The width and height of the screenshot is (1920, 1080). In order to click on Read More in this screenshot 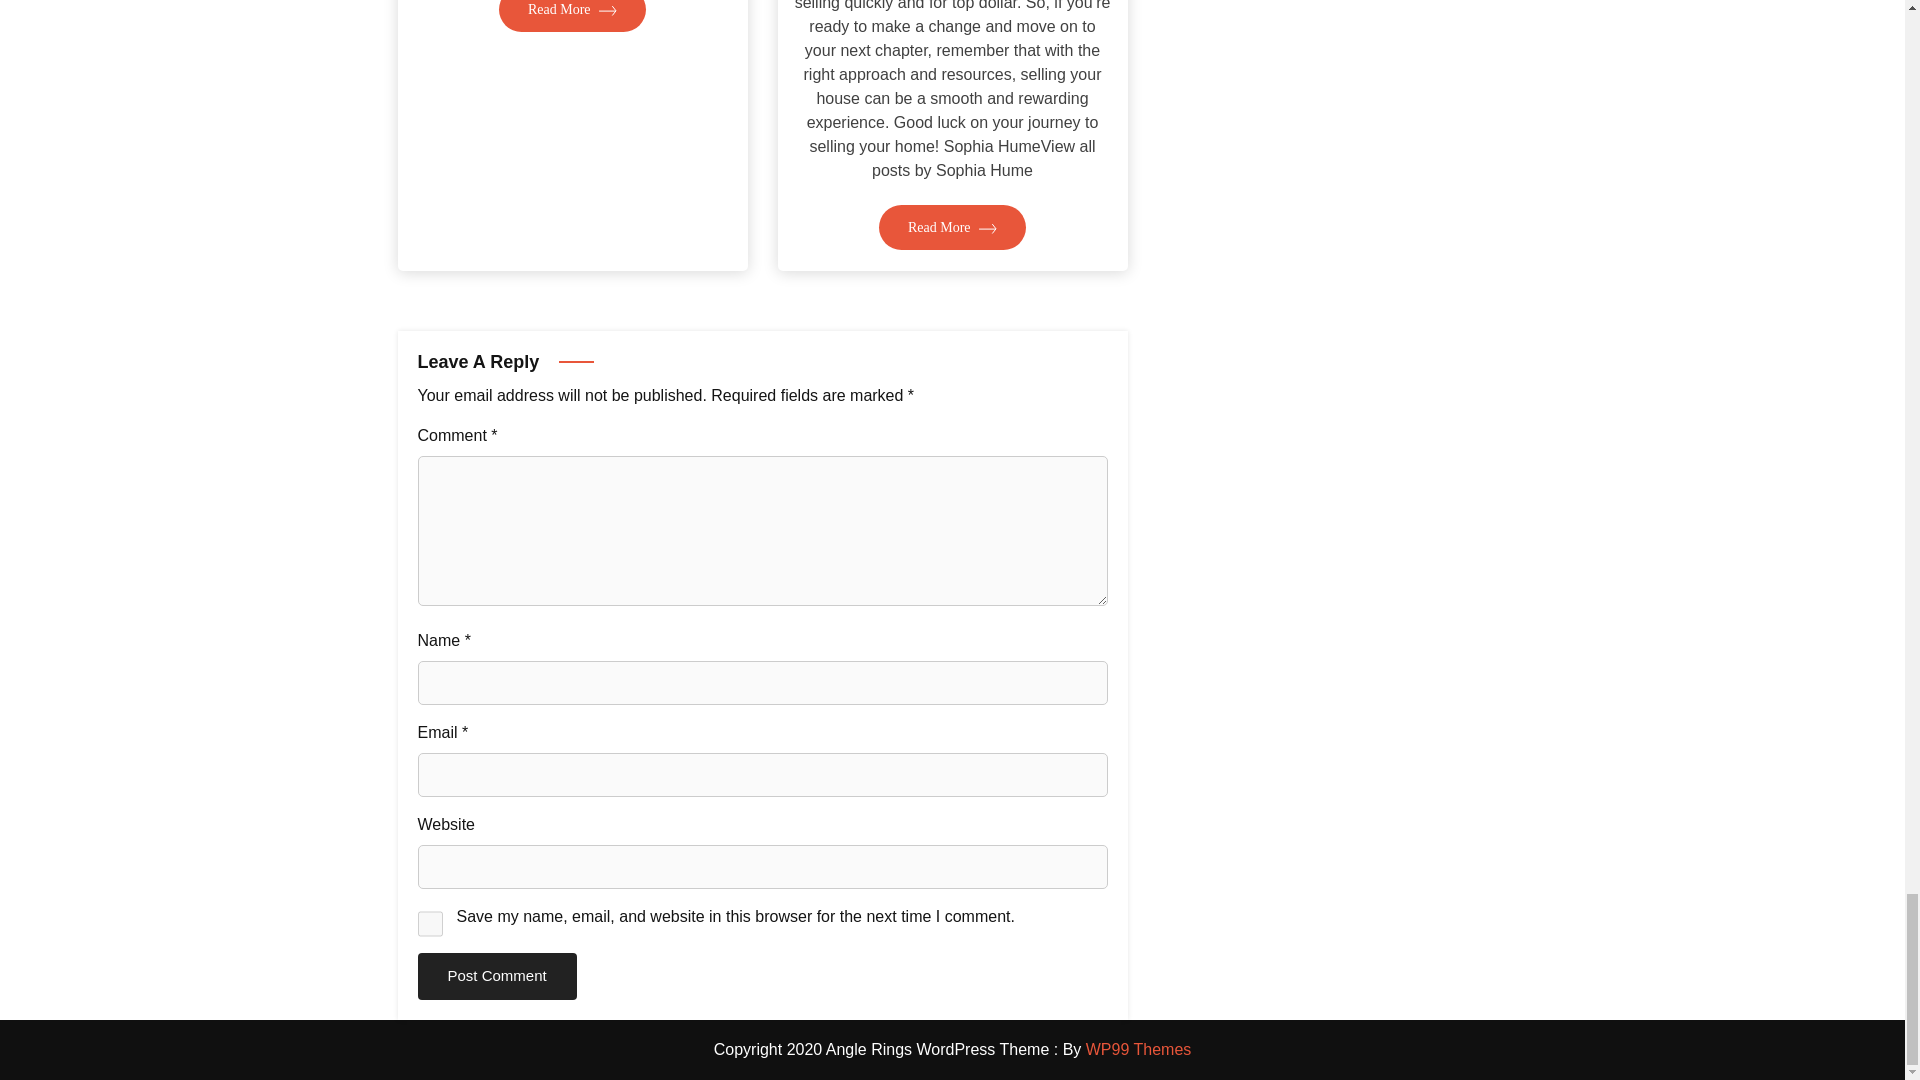, I will do `click(572, 16)`.